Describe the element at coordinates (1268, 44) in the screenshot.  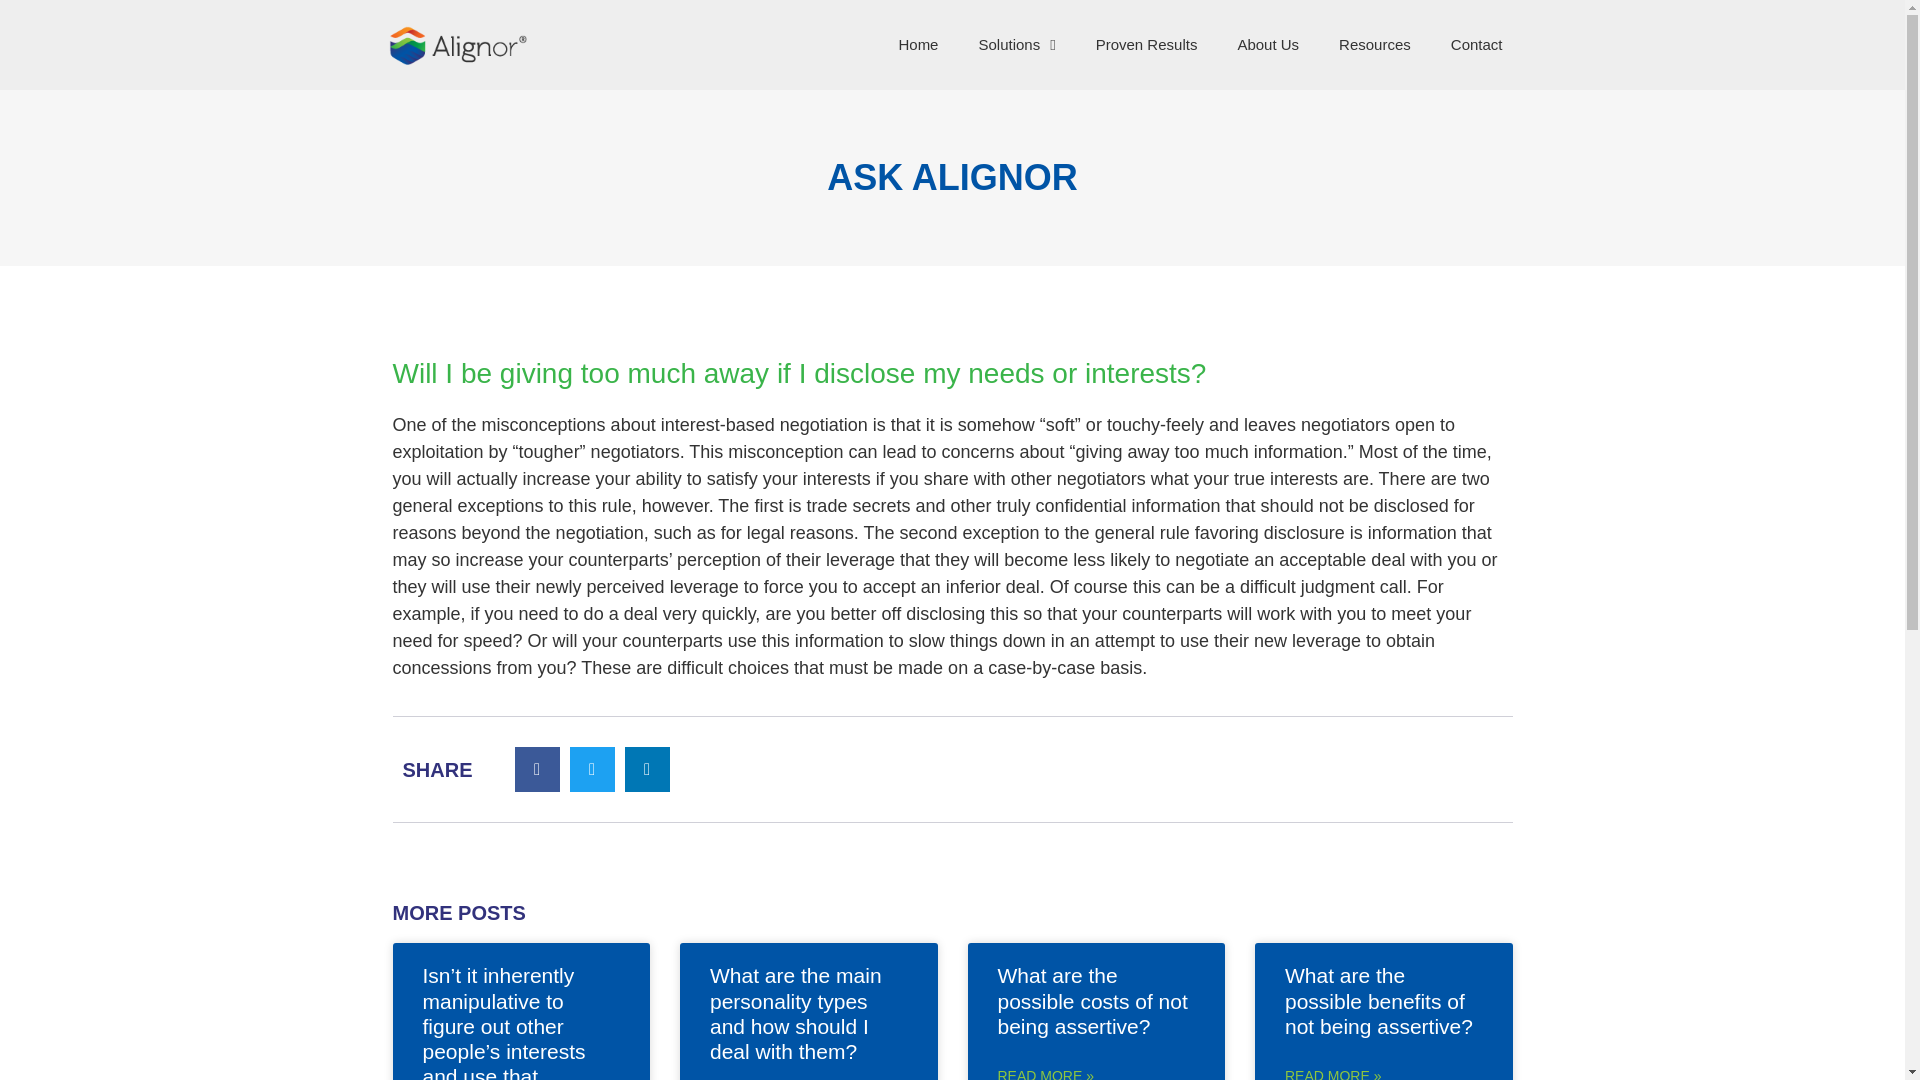
I see `About Us` at that location.